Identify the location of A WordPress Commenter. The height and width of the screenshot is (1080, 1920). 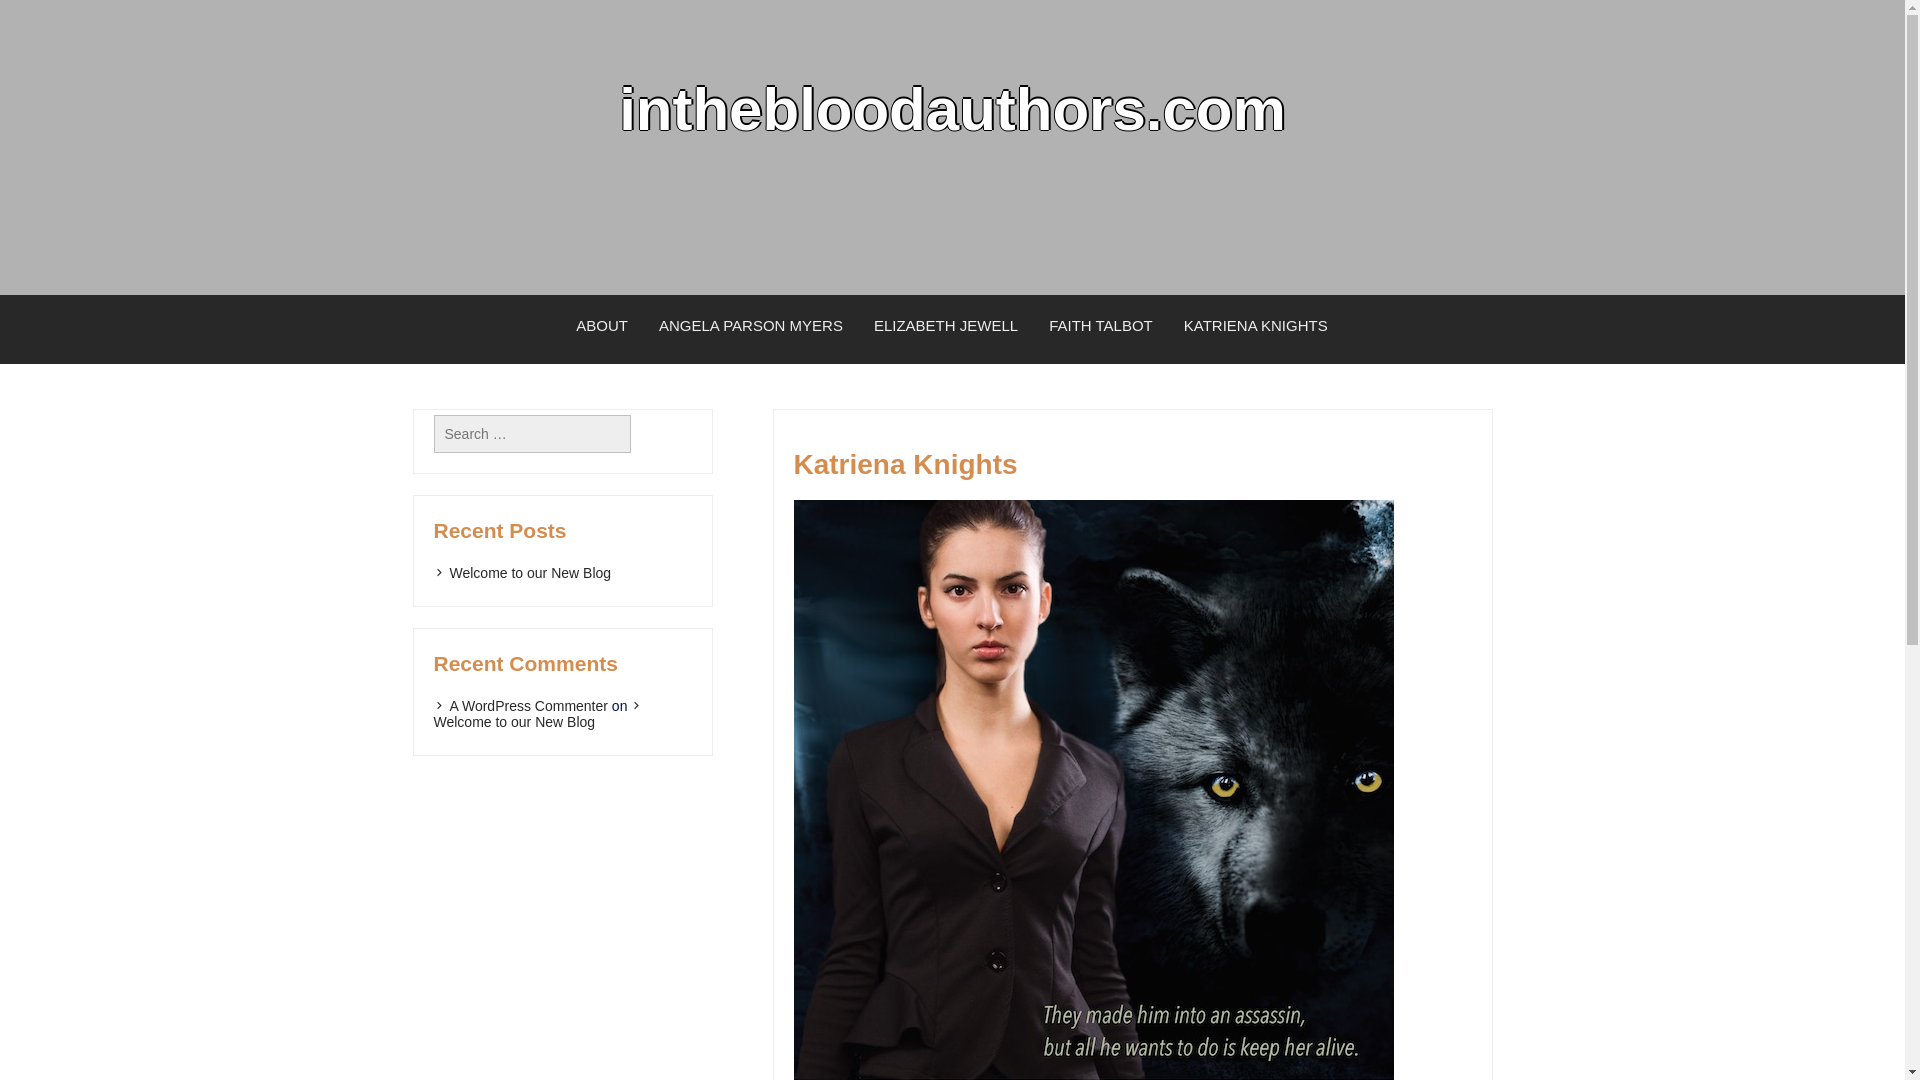
(520, 705).